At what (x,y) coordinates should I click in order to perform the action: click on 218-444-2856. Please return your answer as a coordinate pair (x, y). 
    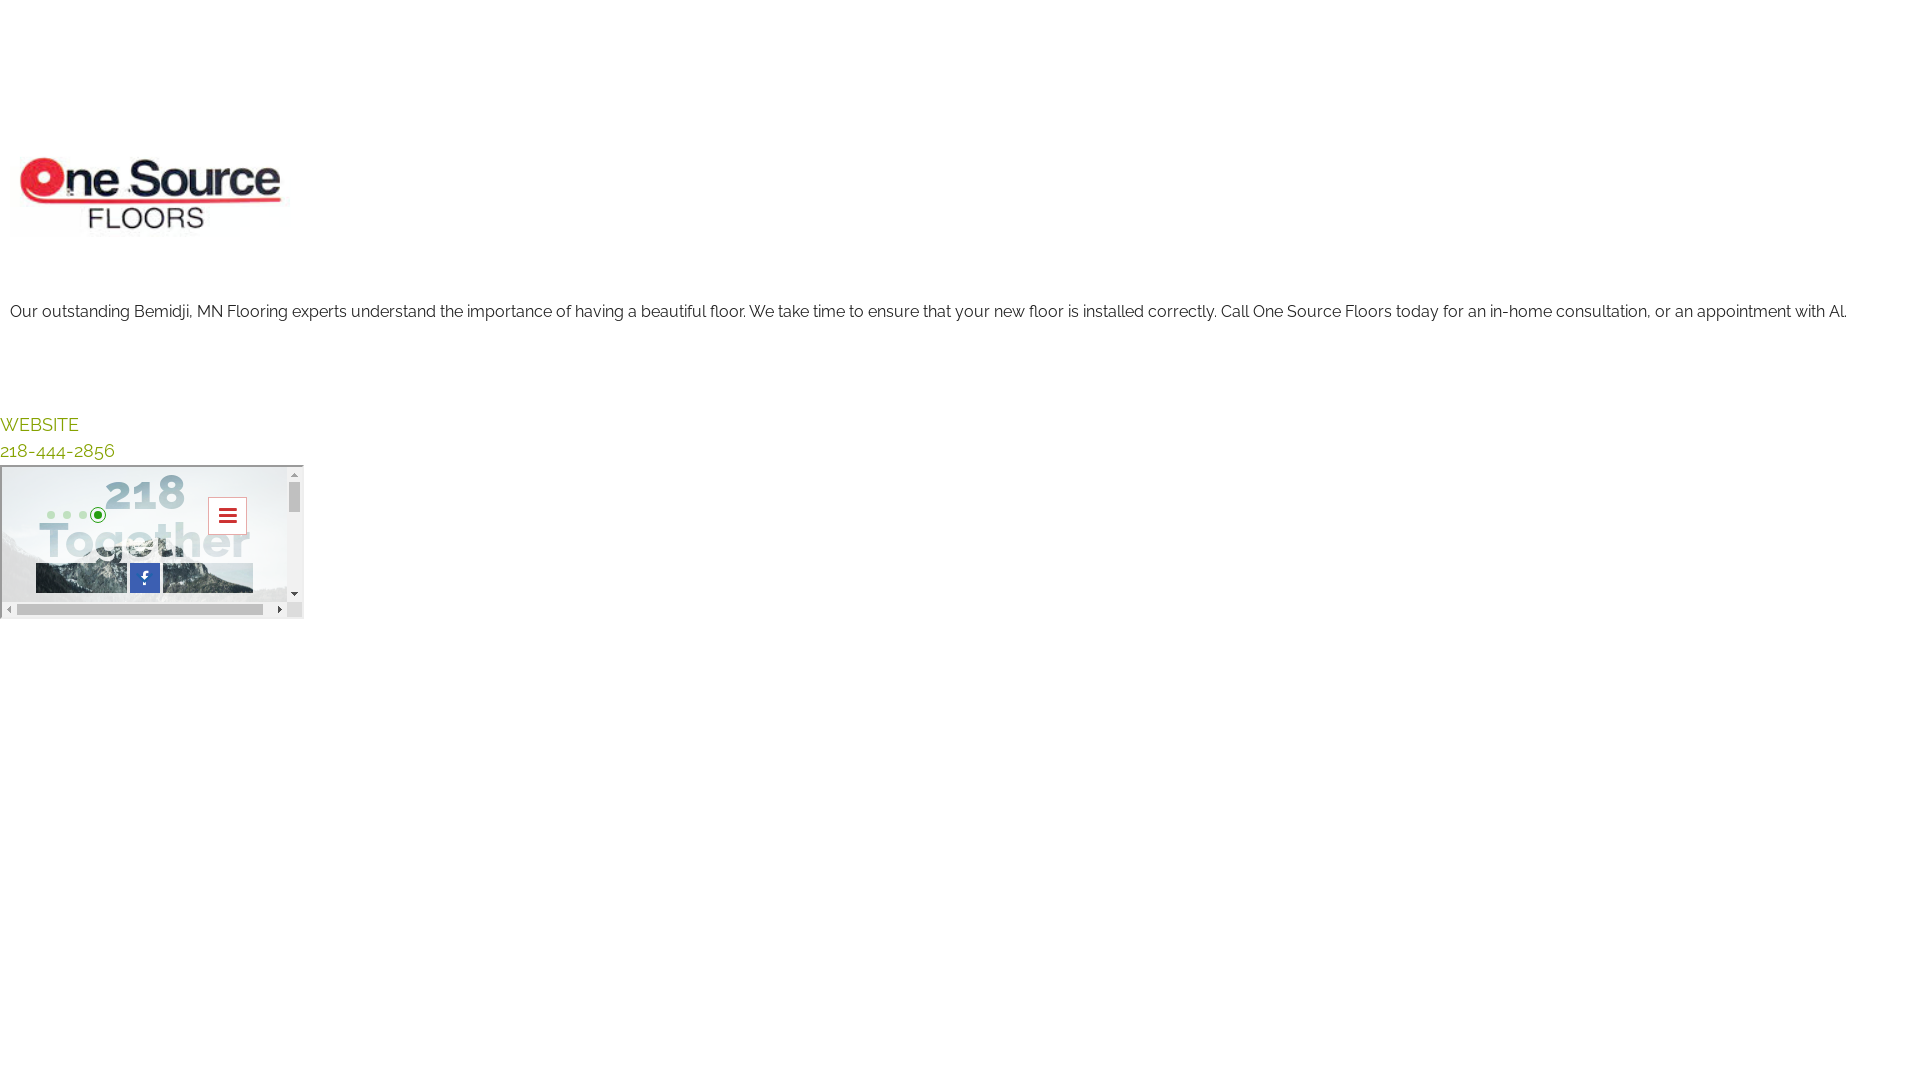
    Looking at the image, I should click on (58, 450).